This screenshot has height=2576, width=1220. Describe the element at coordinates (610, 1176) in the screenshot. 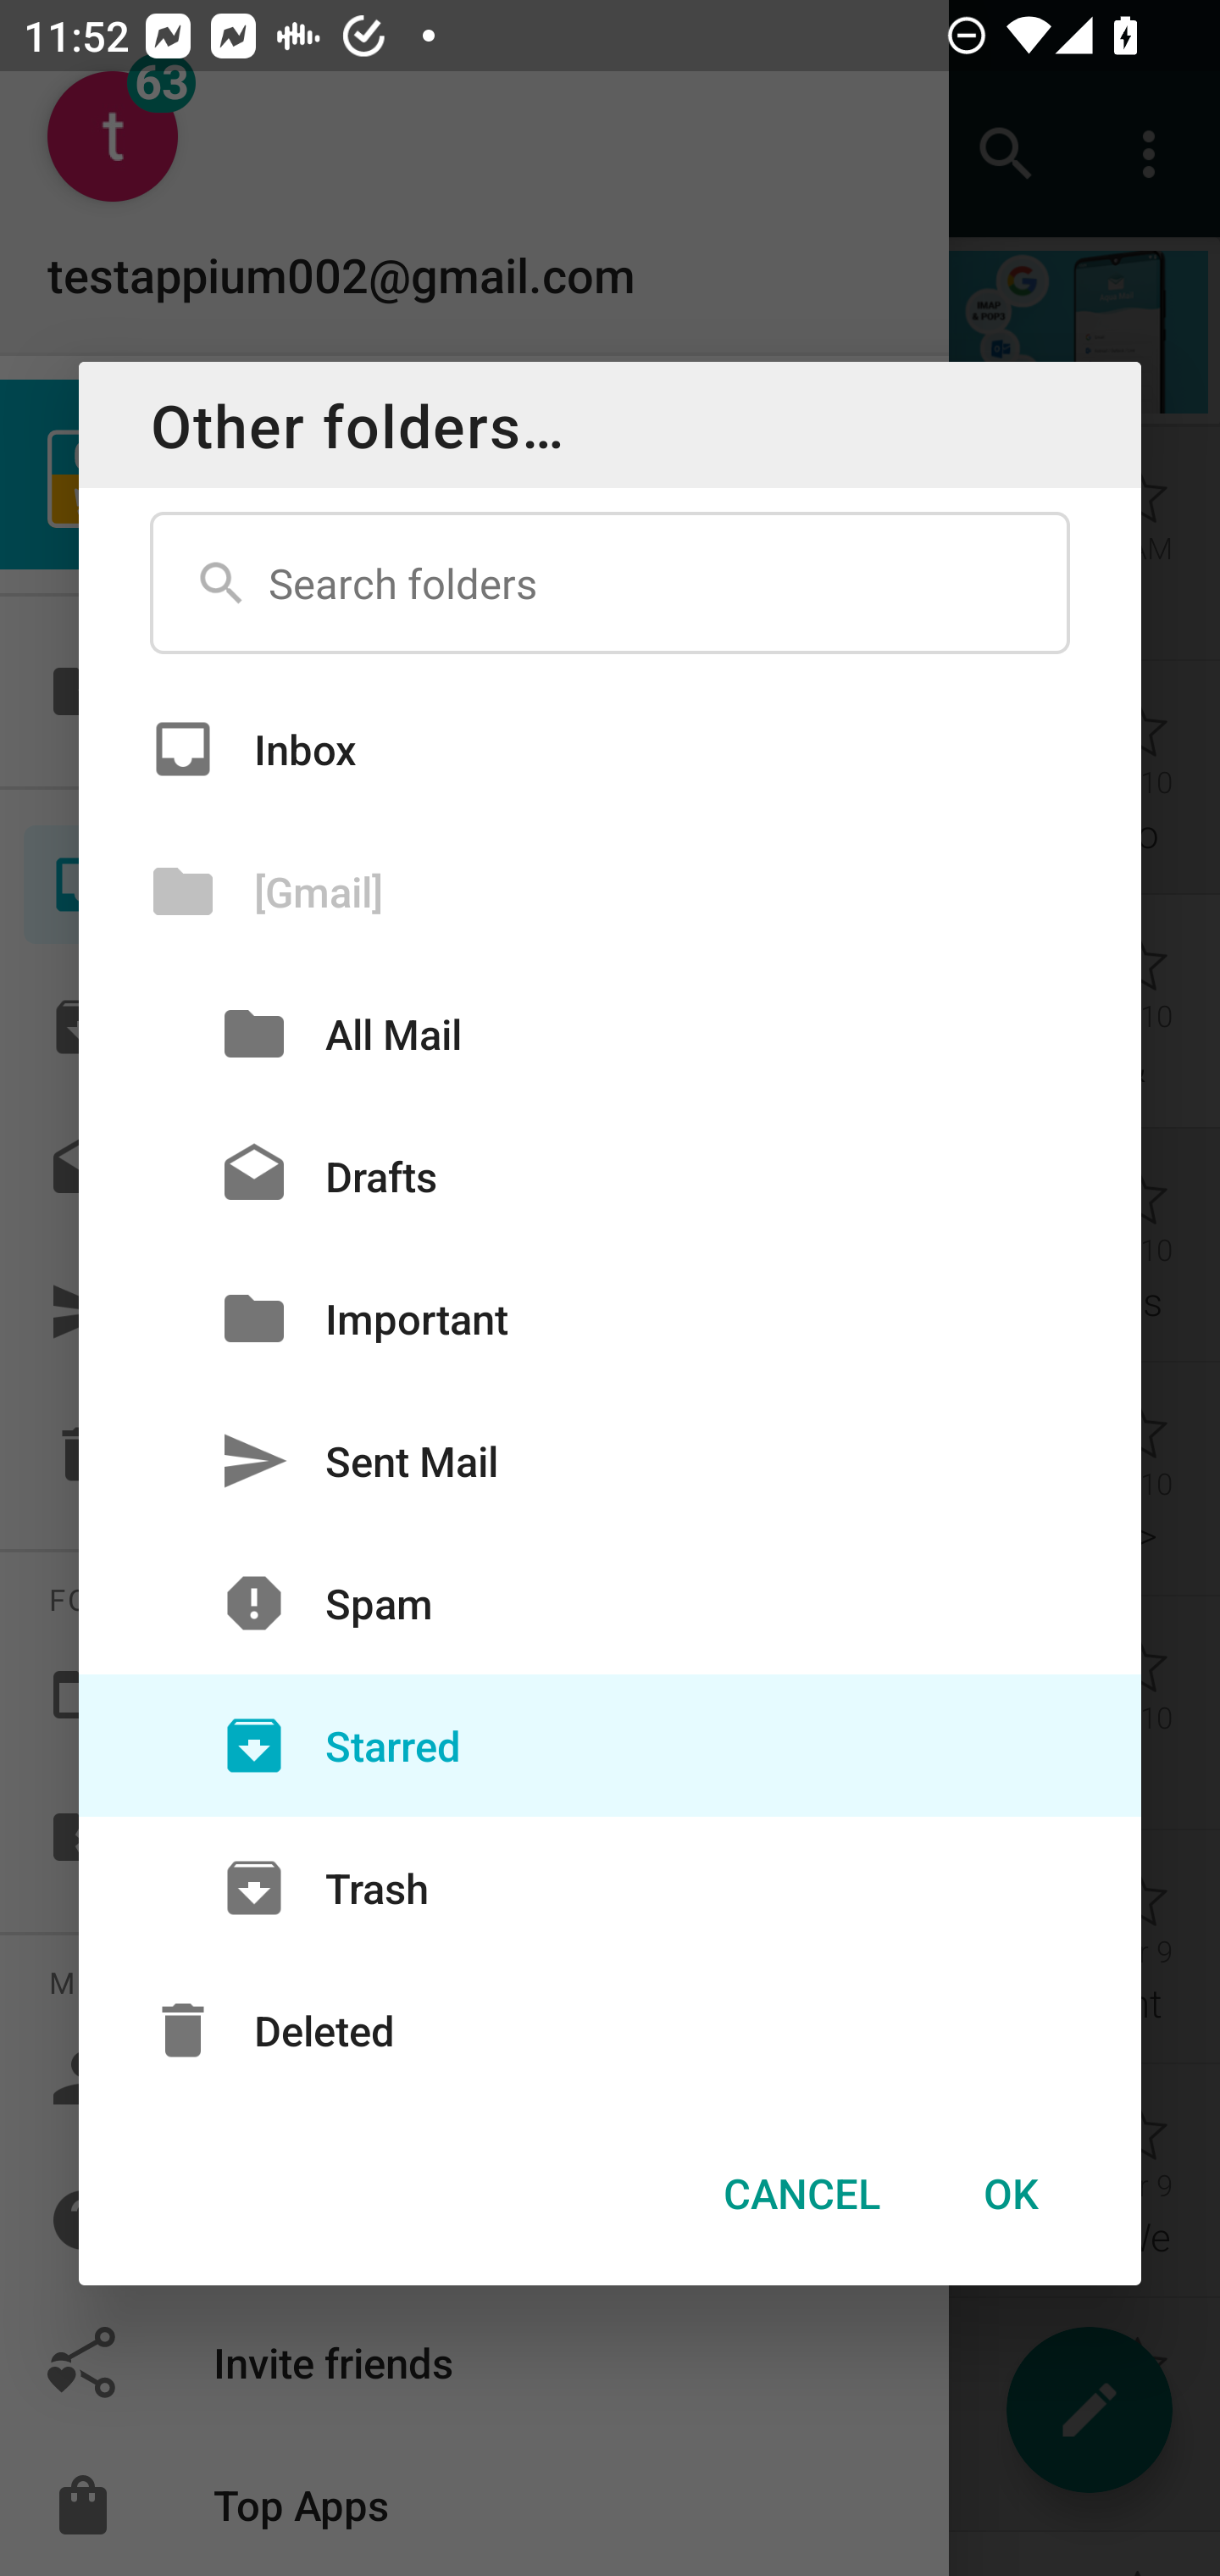

I see `Drafts` at that location.